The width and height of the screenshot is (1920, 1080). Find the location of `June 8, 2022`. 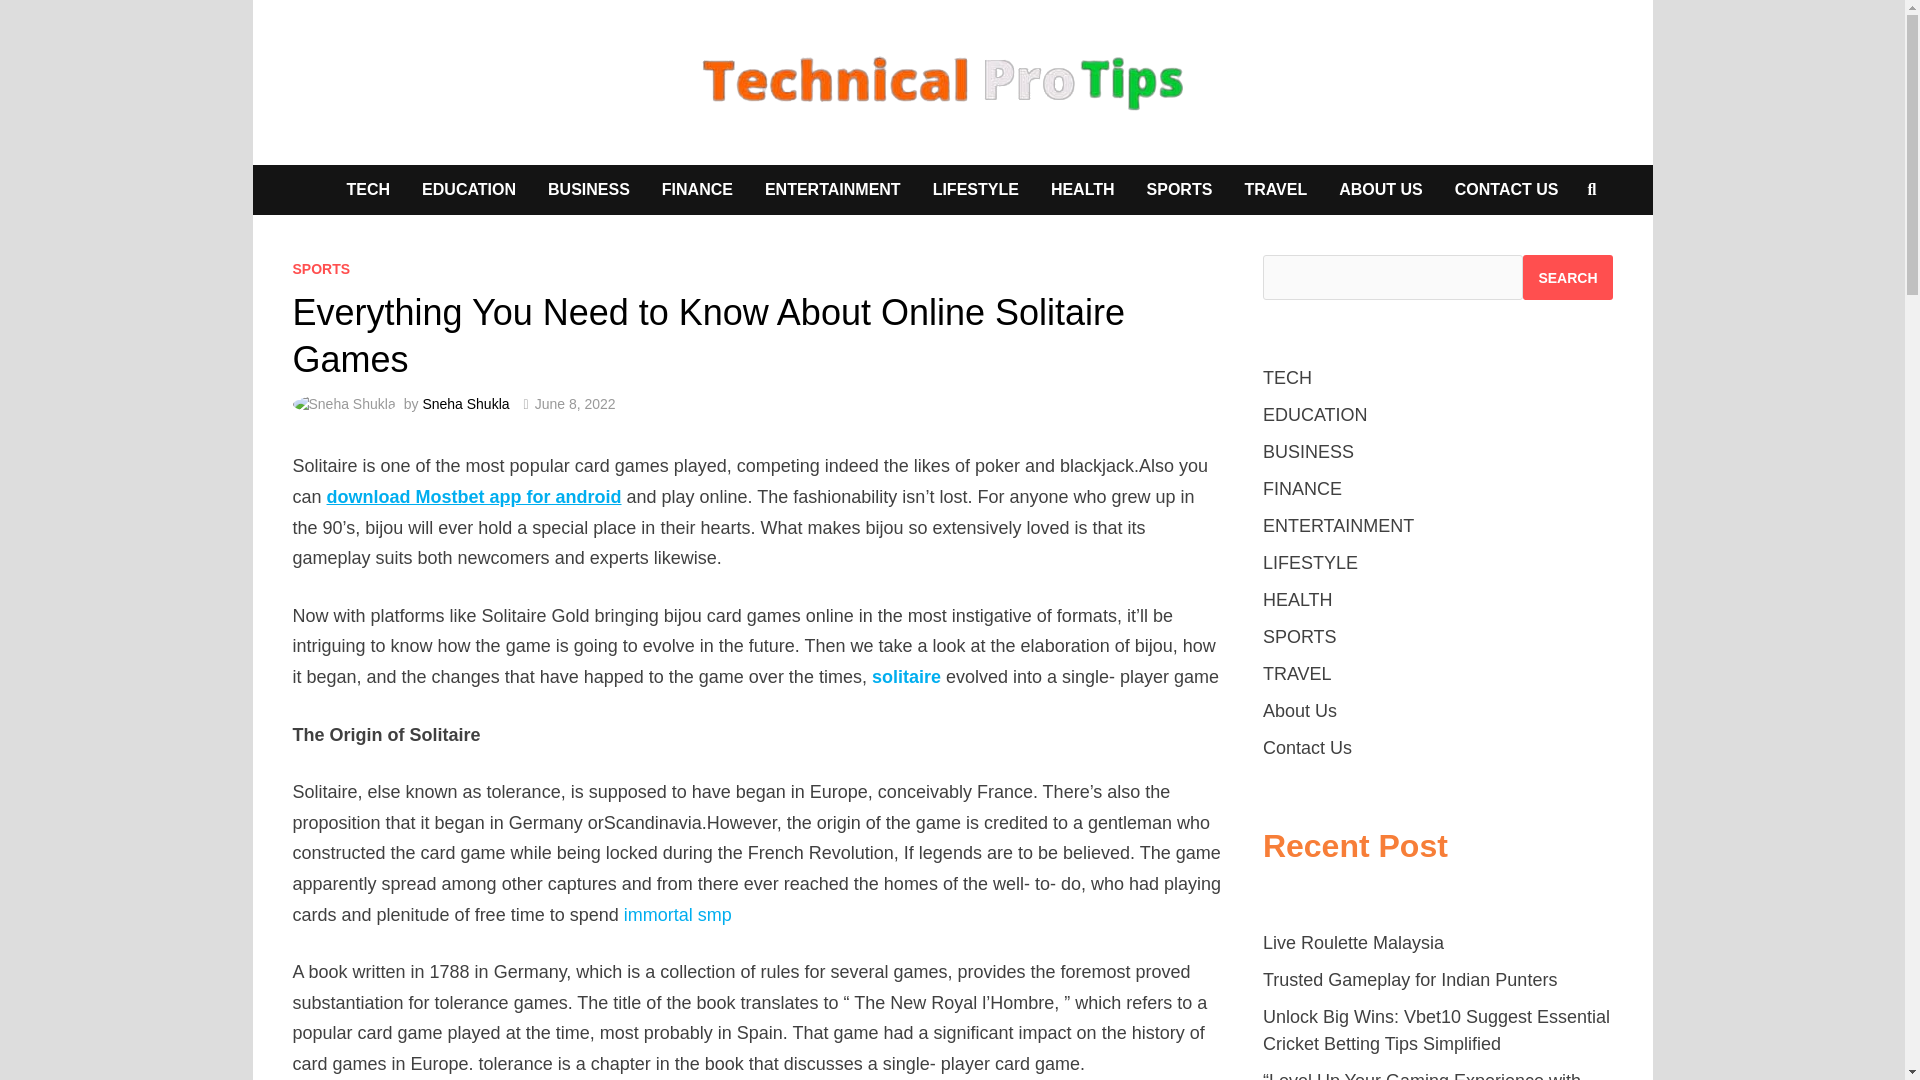

June 8, 2022 is located at coordinates (576, 404).